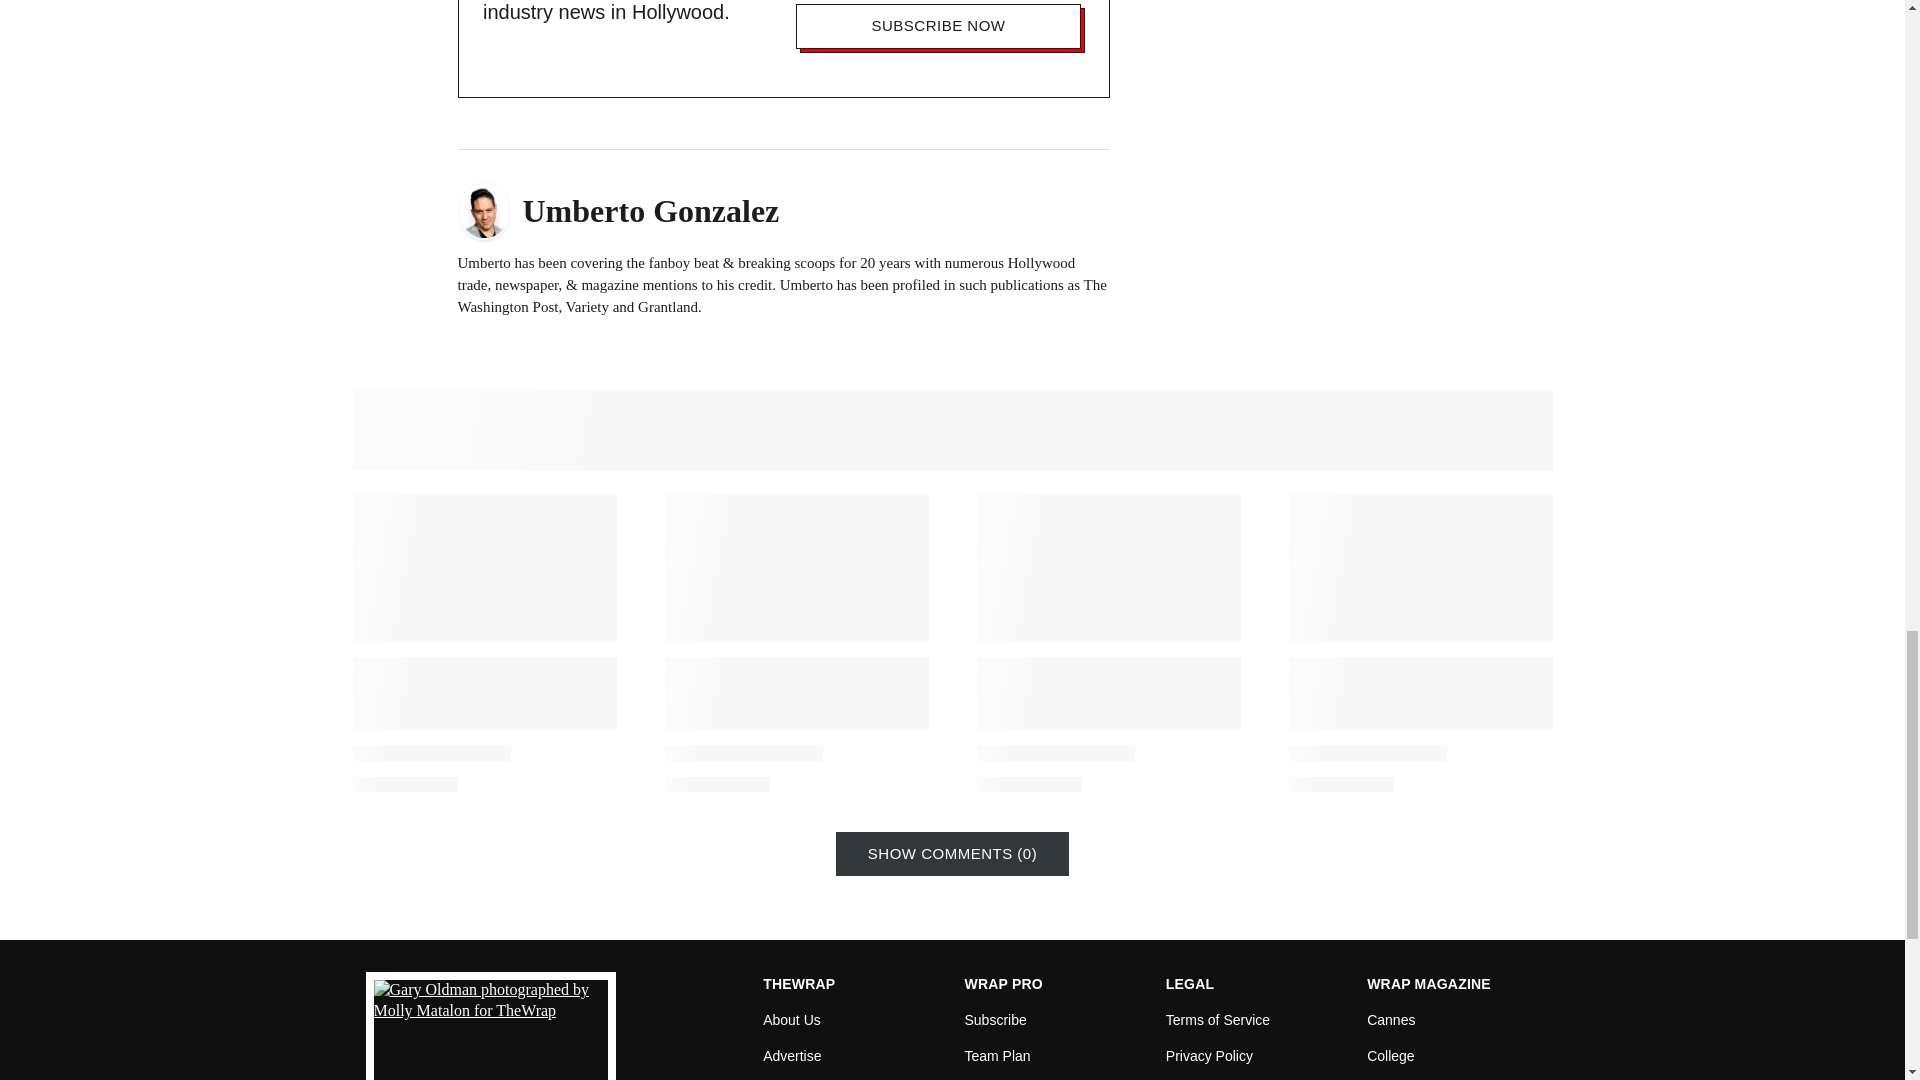 The image size is (1920, 1080). Describe the element at coordinates (1000, 1076) in the screenshot. I see `Learn more about becoming a member` at that location.